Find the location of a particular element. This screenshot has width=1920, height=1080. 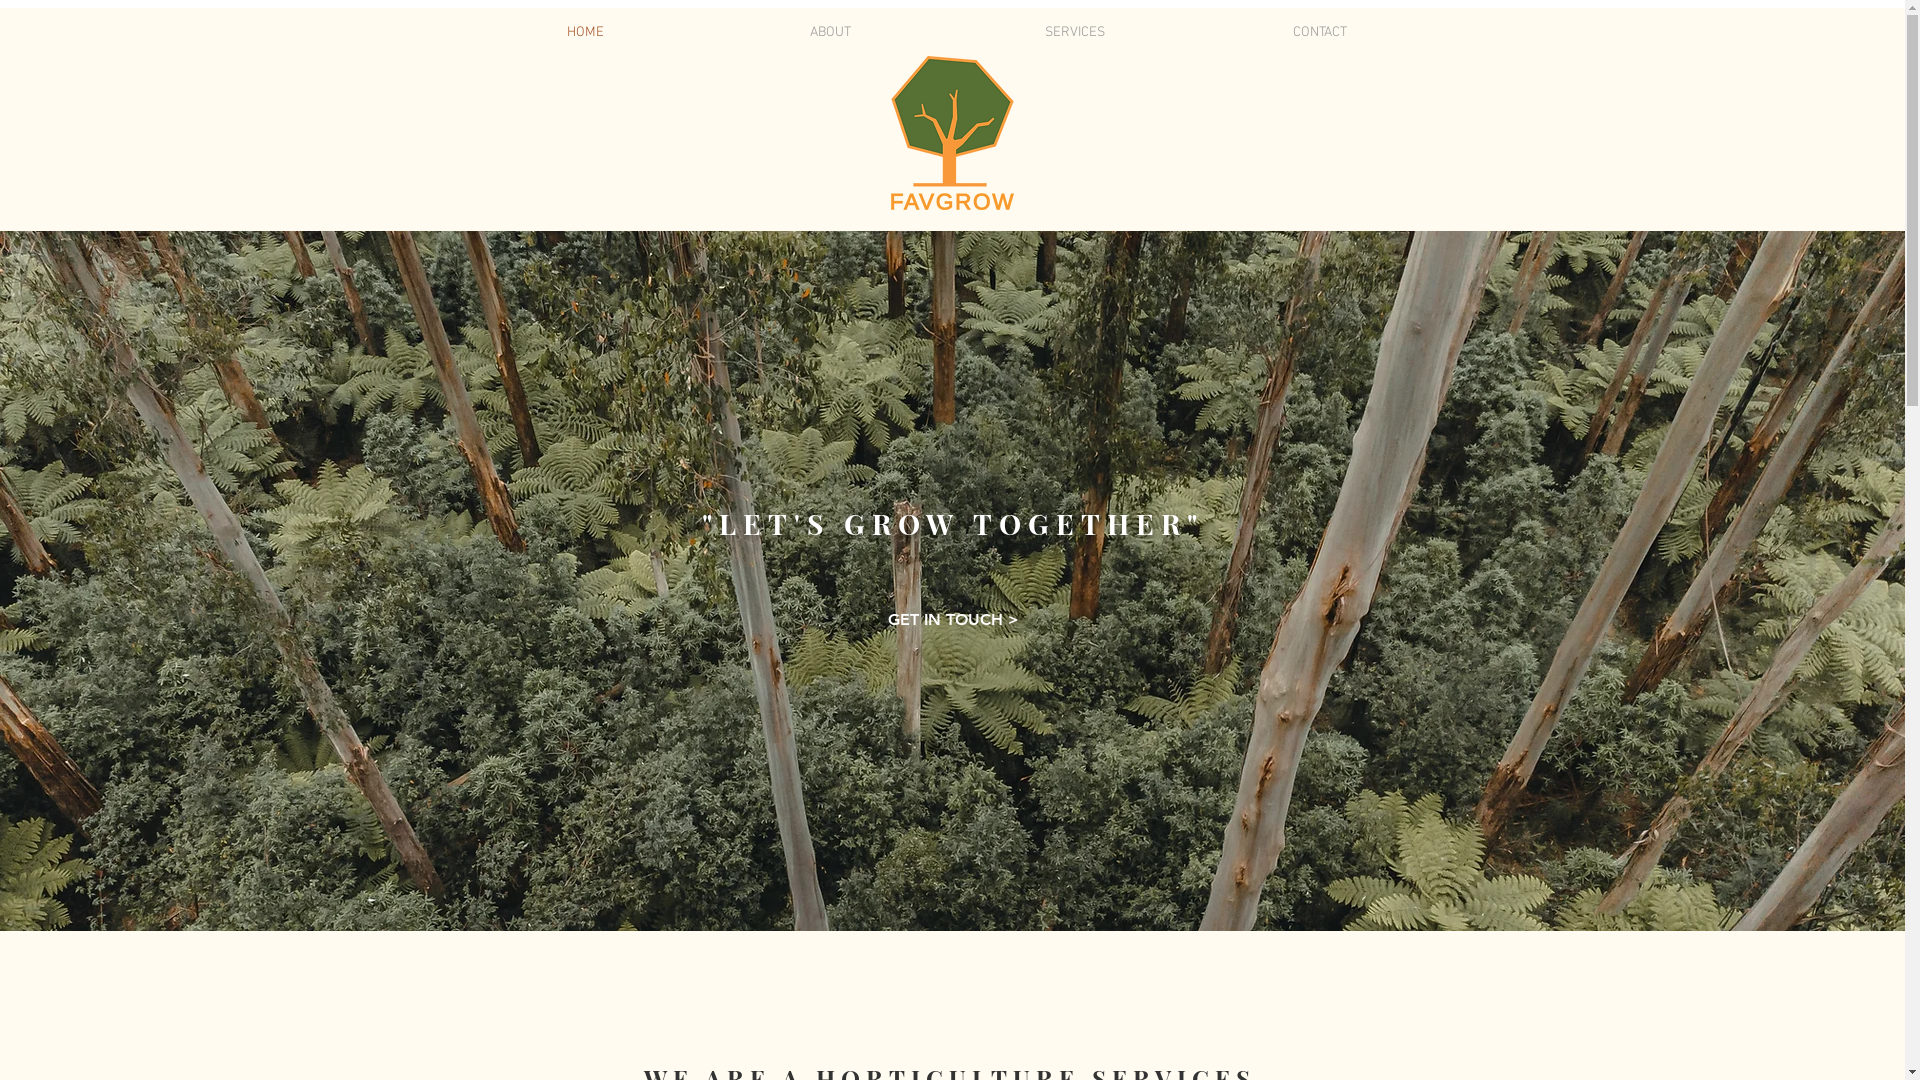

GET IN TOUCH > is located at coordinates (953, 620).